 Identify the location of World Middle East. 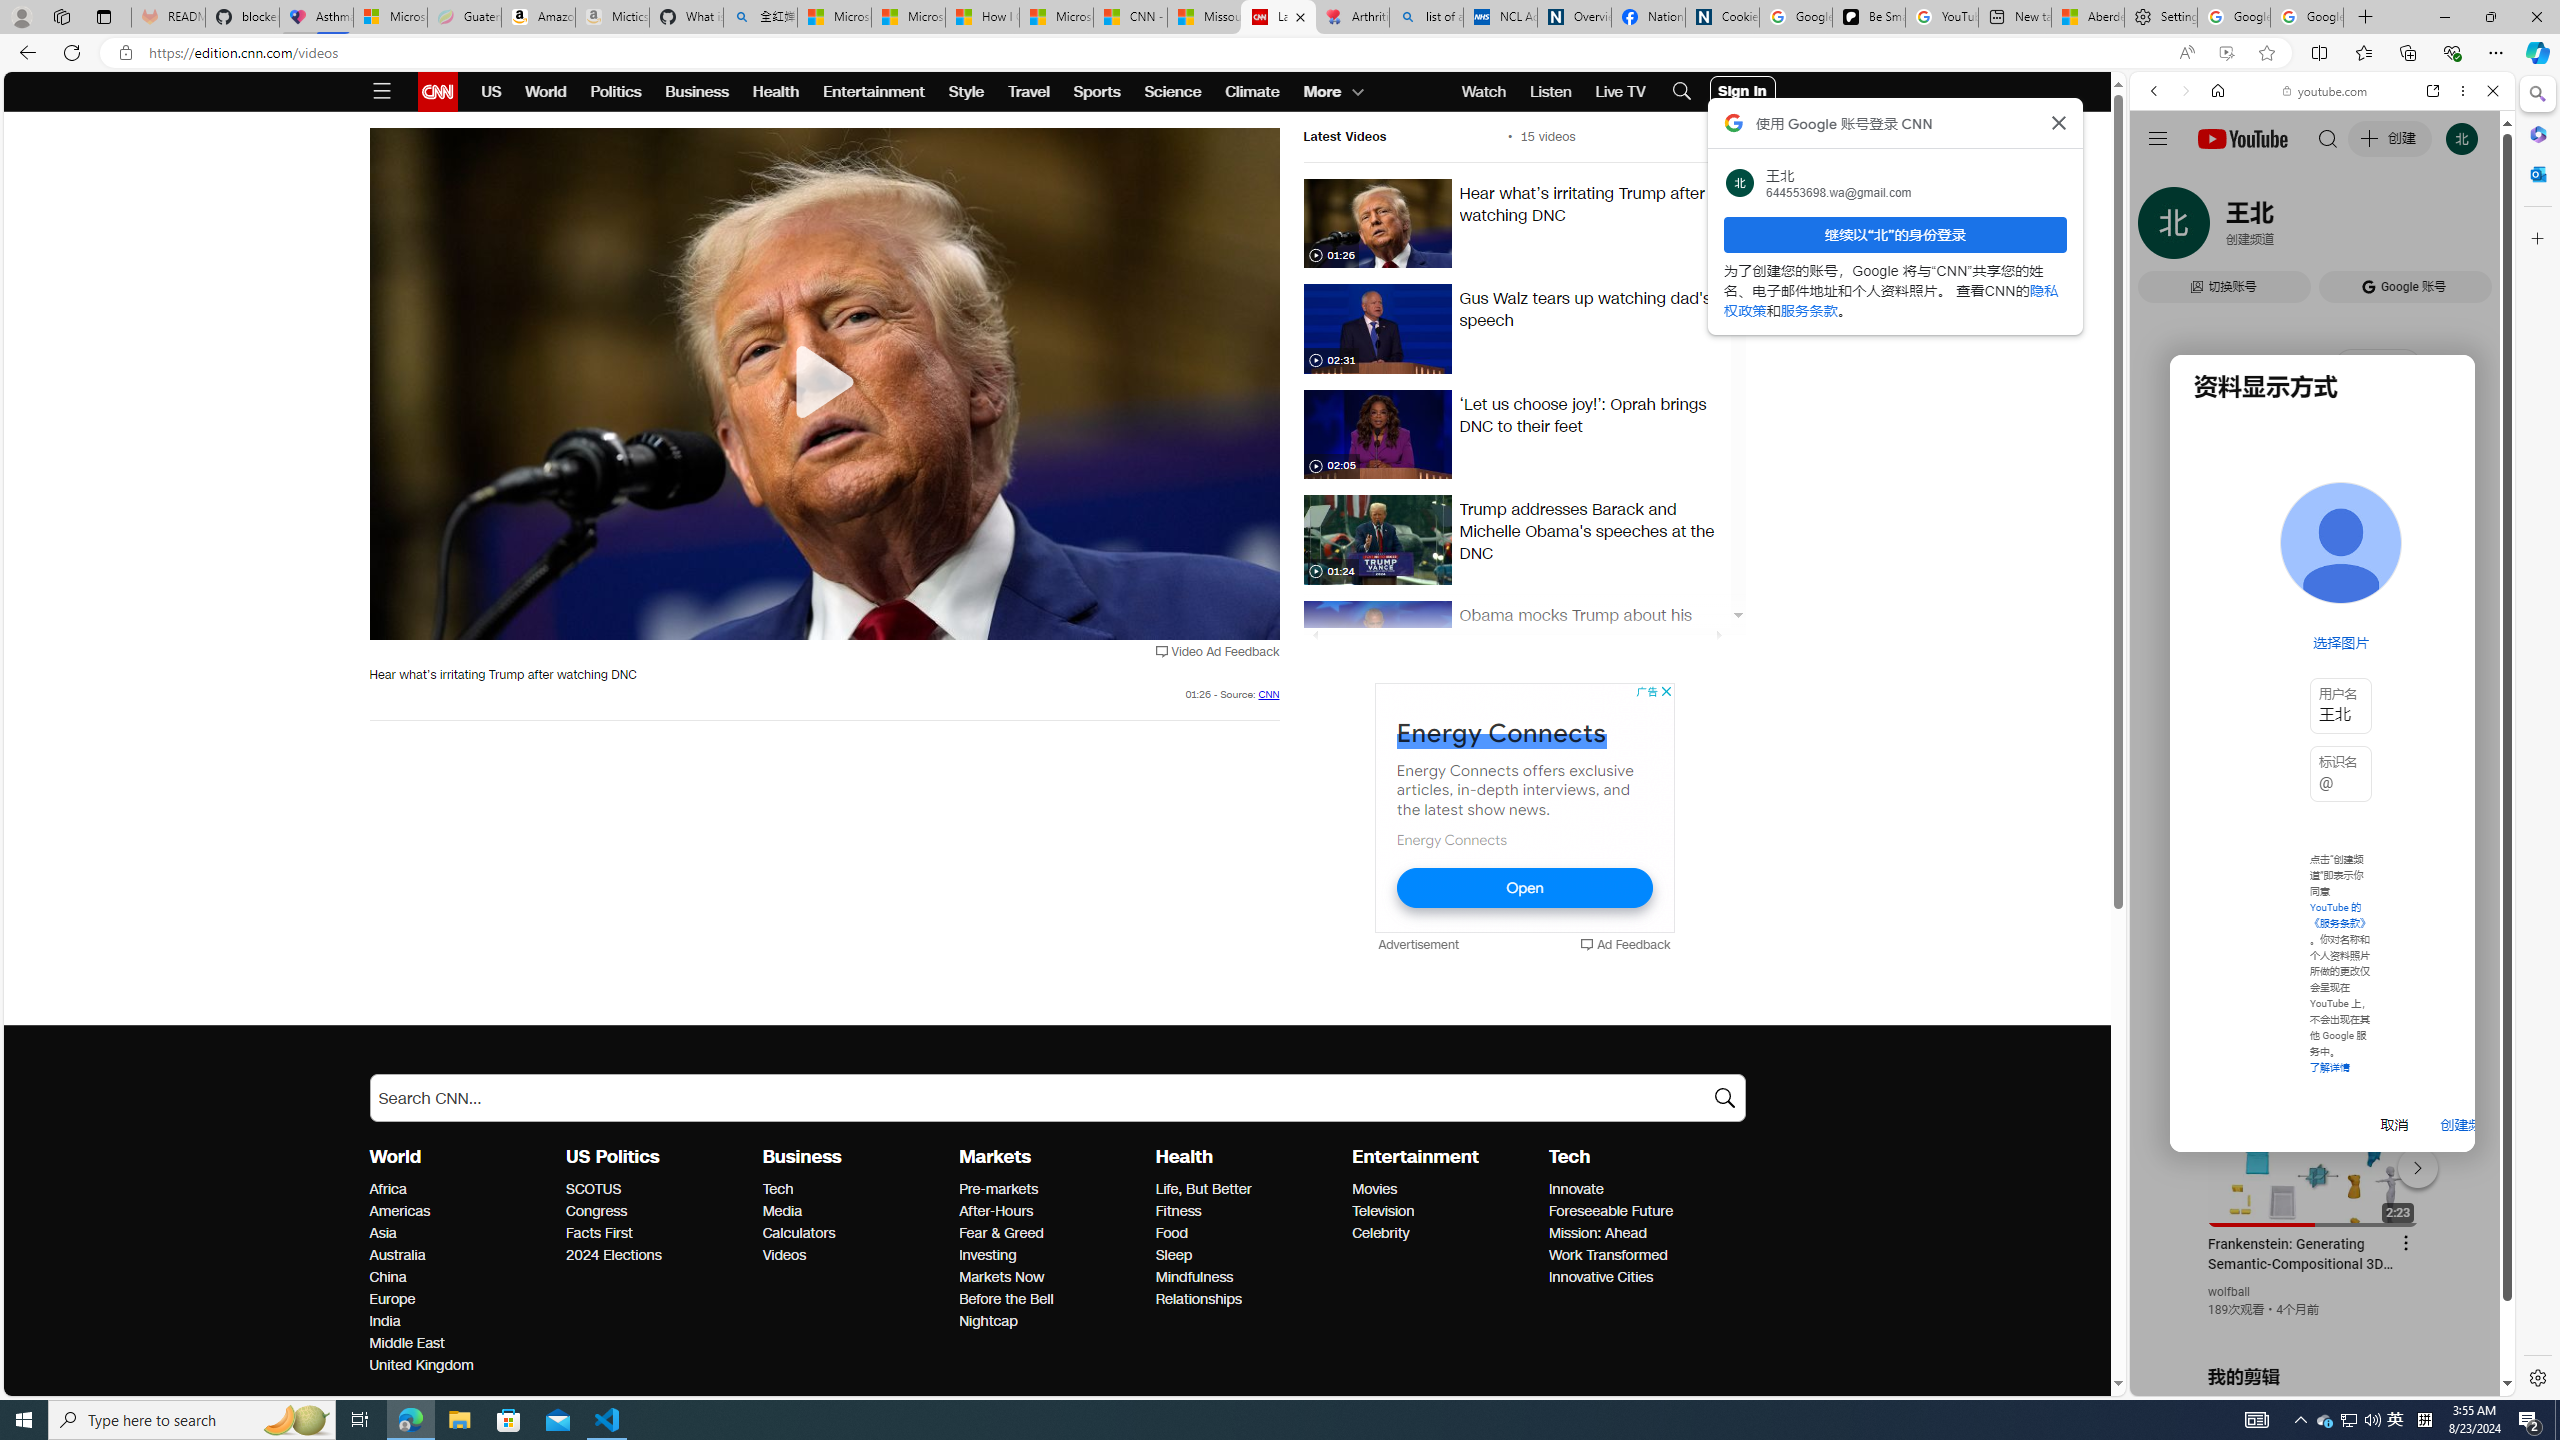
(406, 1343).